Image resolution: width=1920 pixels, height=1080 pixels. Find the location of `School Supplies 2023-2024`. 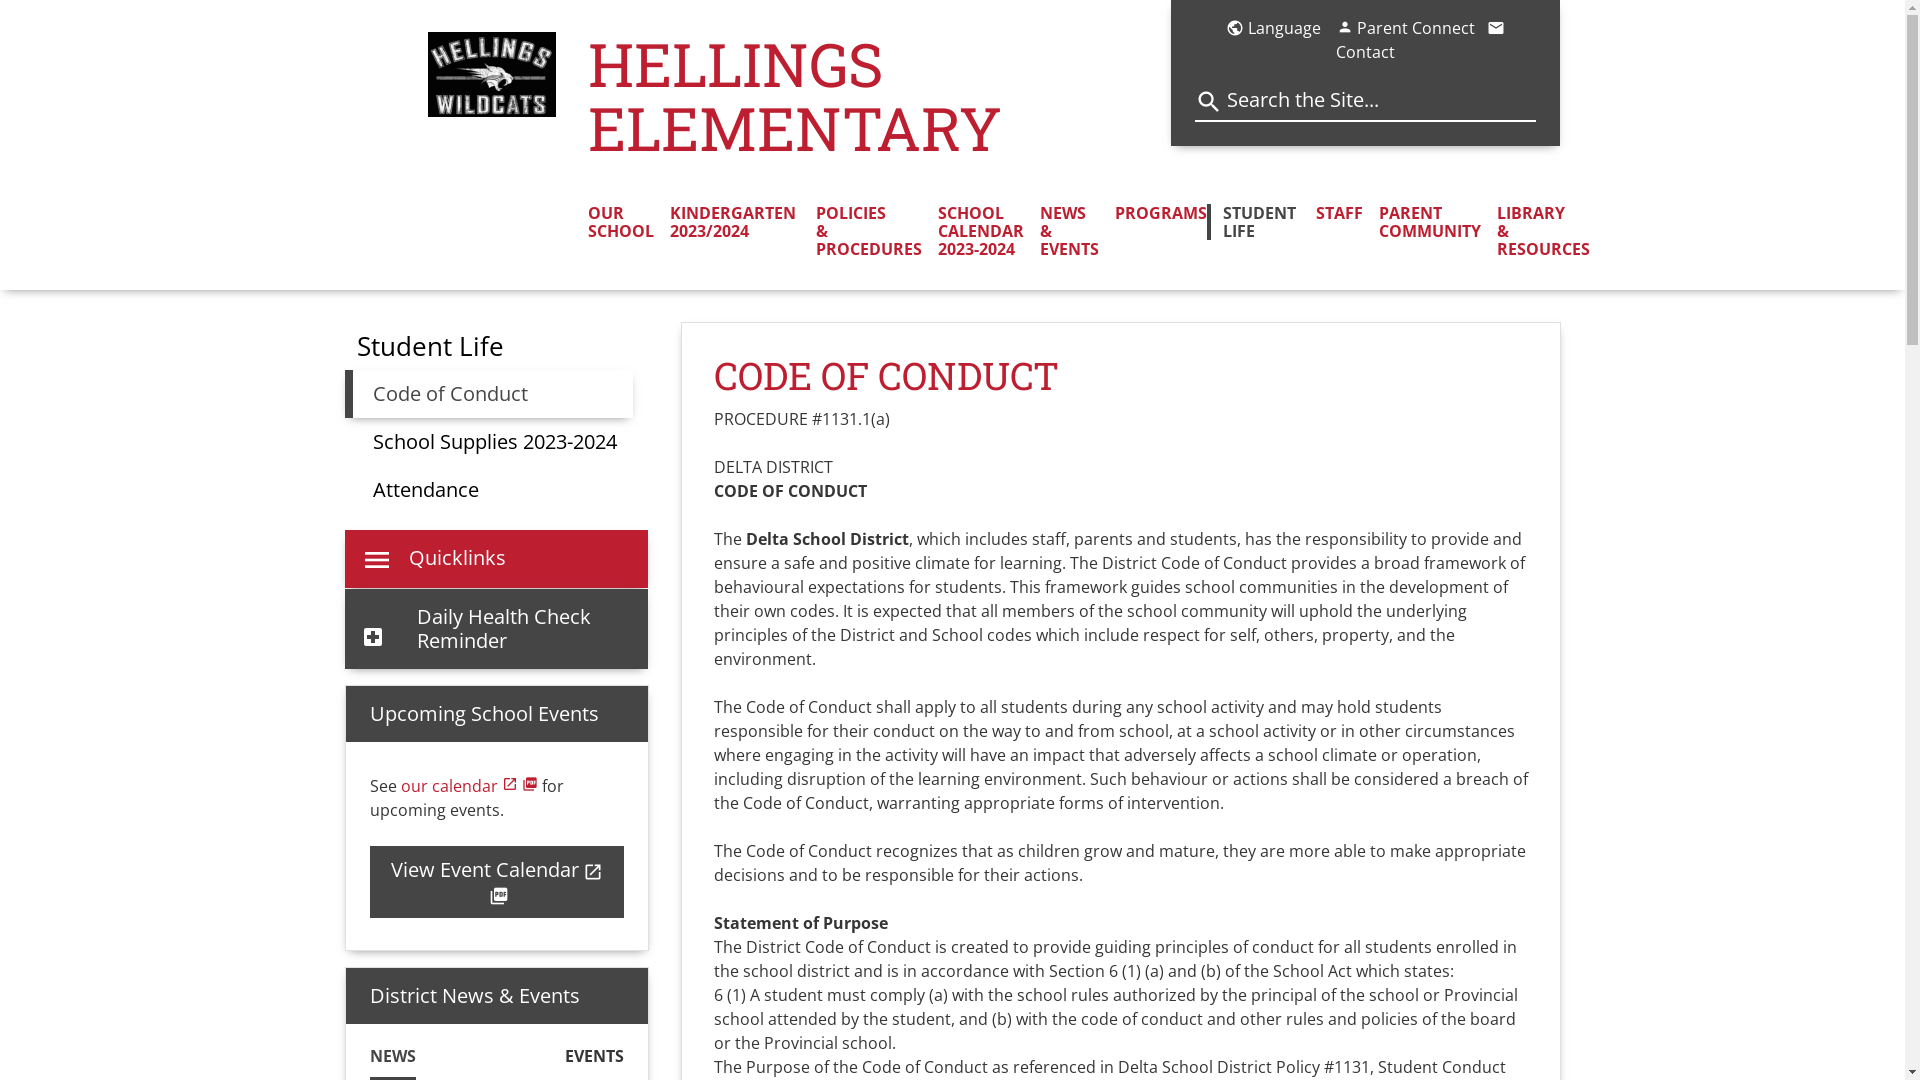

School Supplies 2023-2024 is located at coordinates (494, 442).